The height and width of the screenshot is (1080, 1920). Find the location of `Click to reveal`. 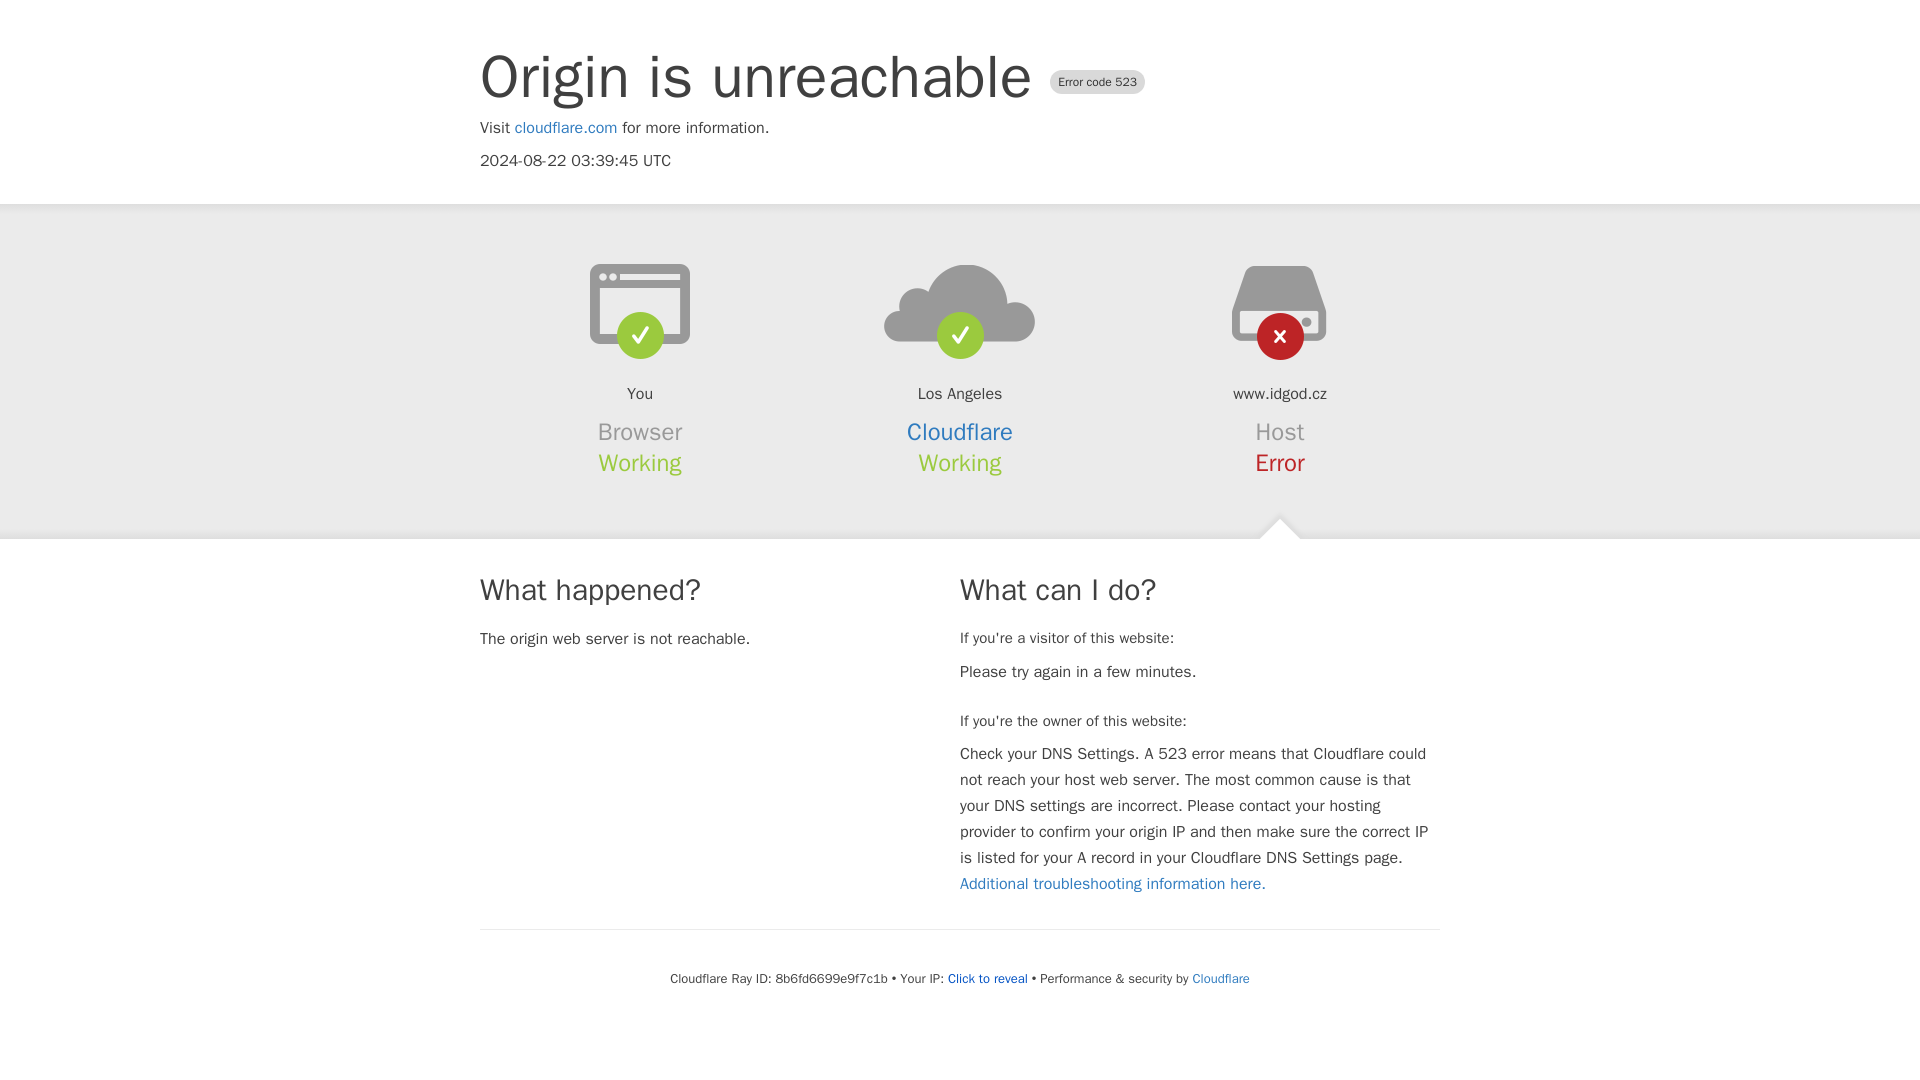

Click to reveal is located at coordinates (988, 978).